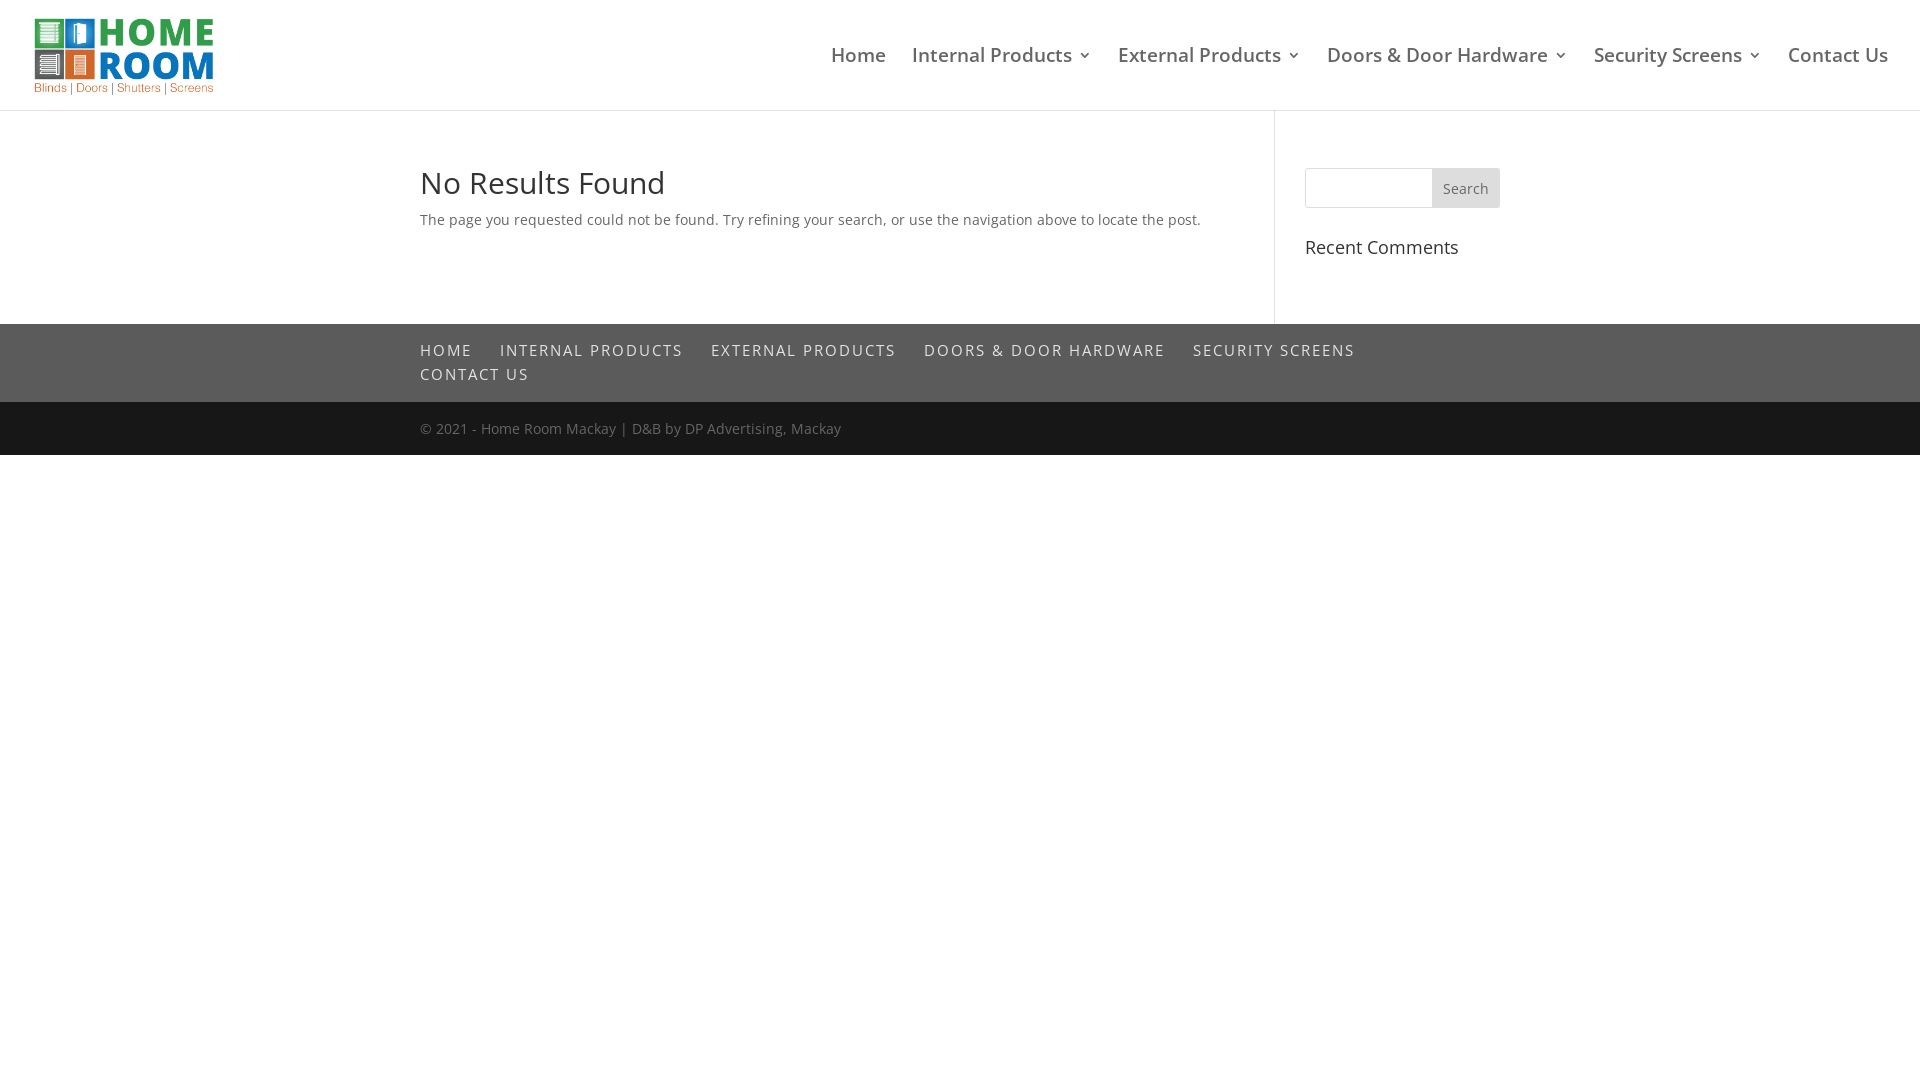 Image resolution: width=1920 pixels, height=1080 pixels. Describe the element at coordinates (474, 374) in the screenshot. I see `CONTACT US` at that location.